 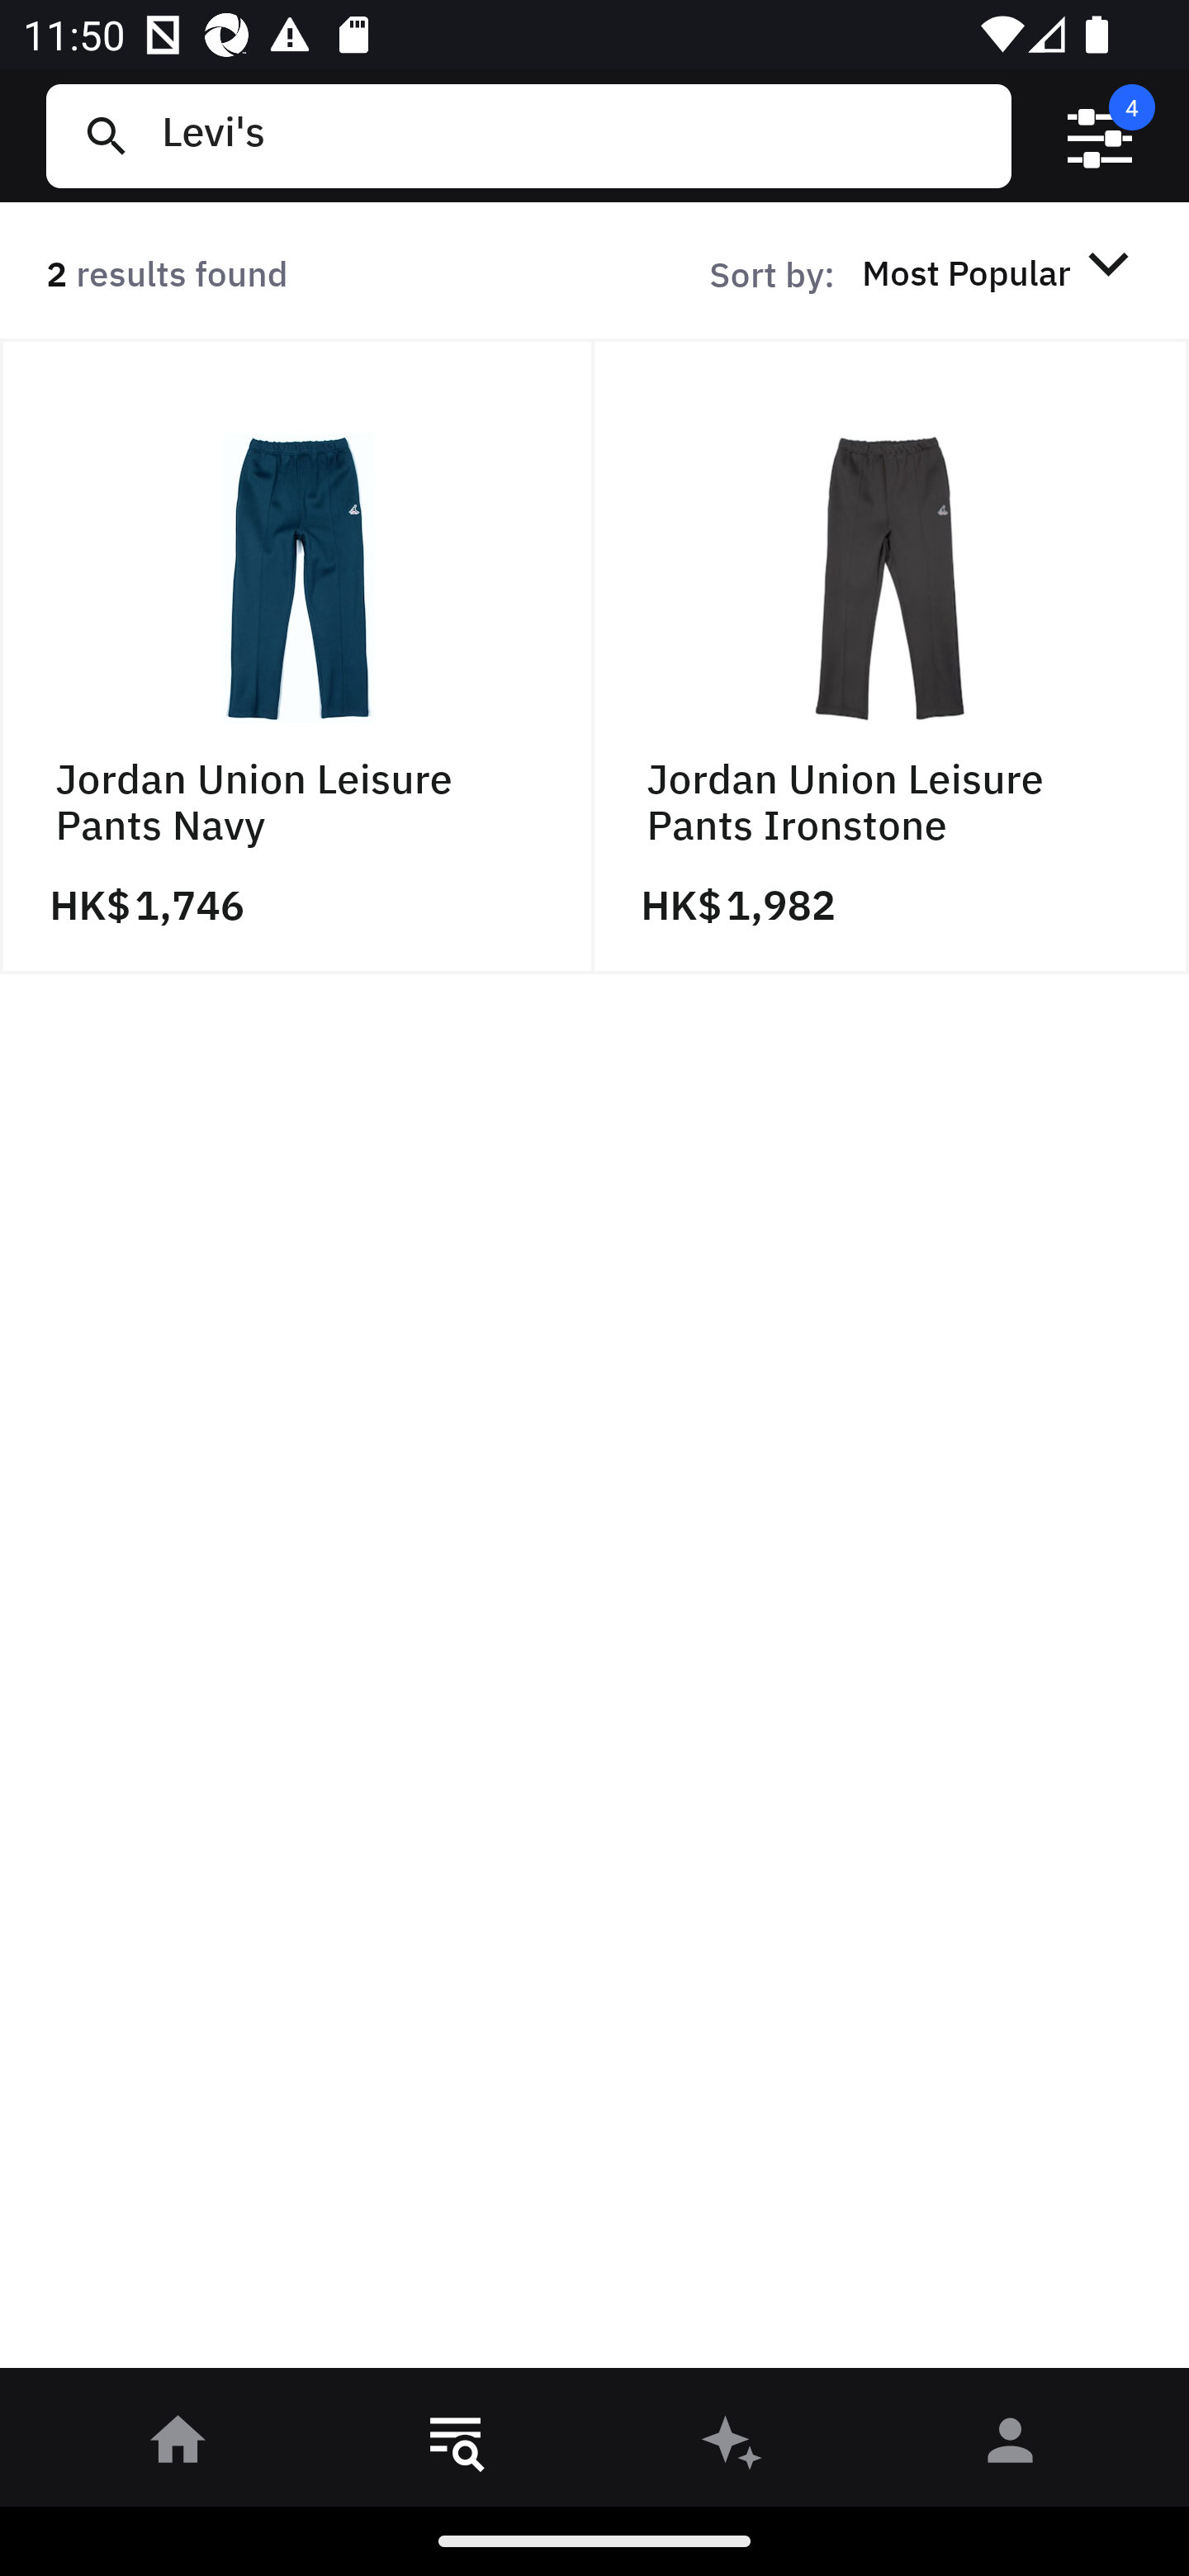 I want to click on 󰫢, so click(x=733, y=2446).